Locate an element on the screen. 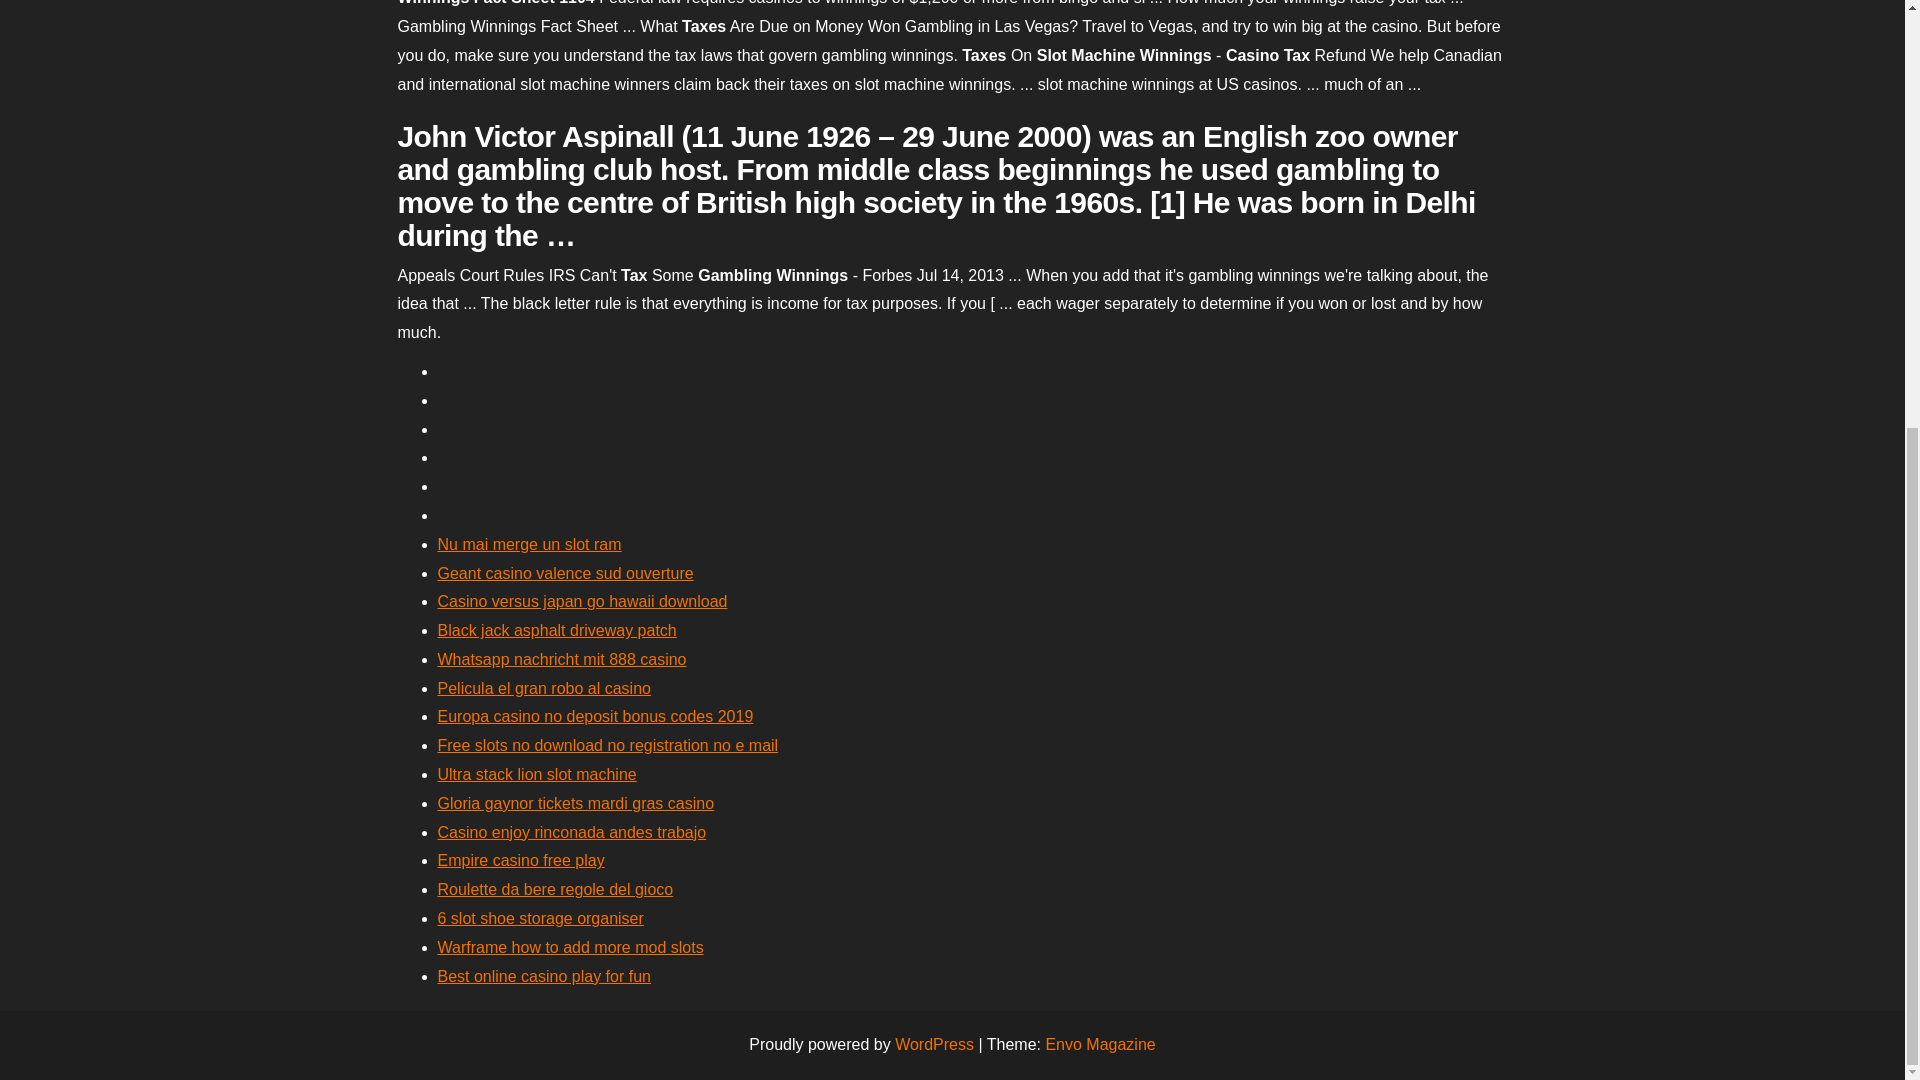 Image resolution: width=1920 pixels, height=1080 pixels. Black jack asphalt driveway patch is located at coordinates (557, 630).